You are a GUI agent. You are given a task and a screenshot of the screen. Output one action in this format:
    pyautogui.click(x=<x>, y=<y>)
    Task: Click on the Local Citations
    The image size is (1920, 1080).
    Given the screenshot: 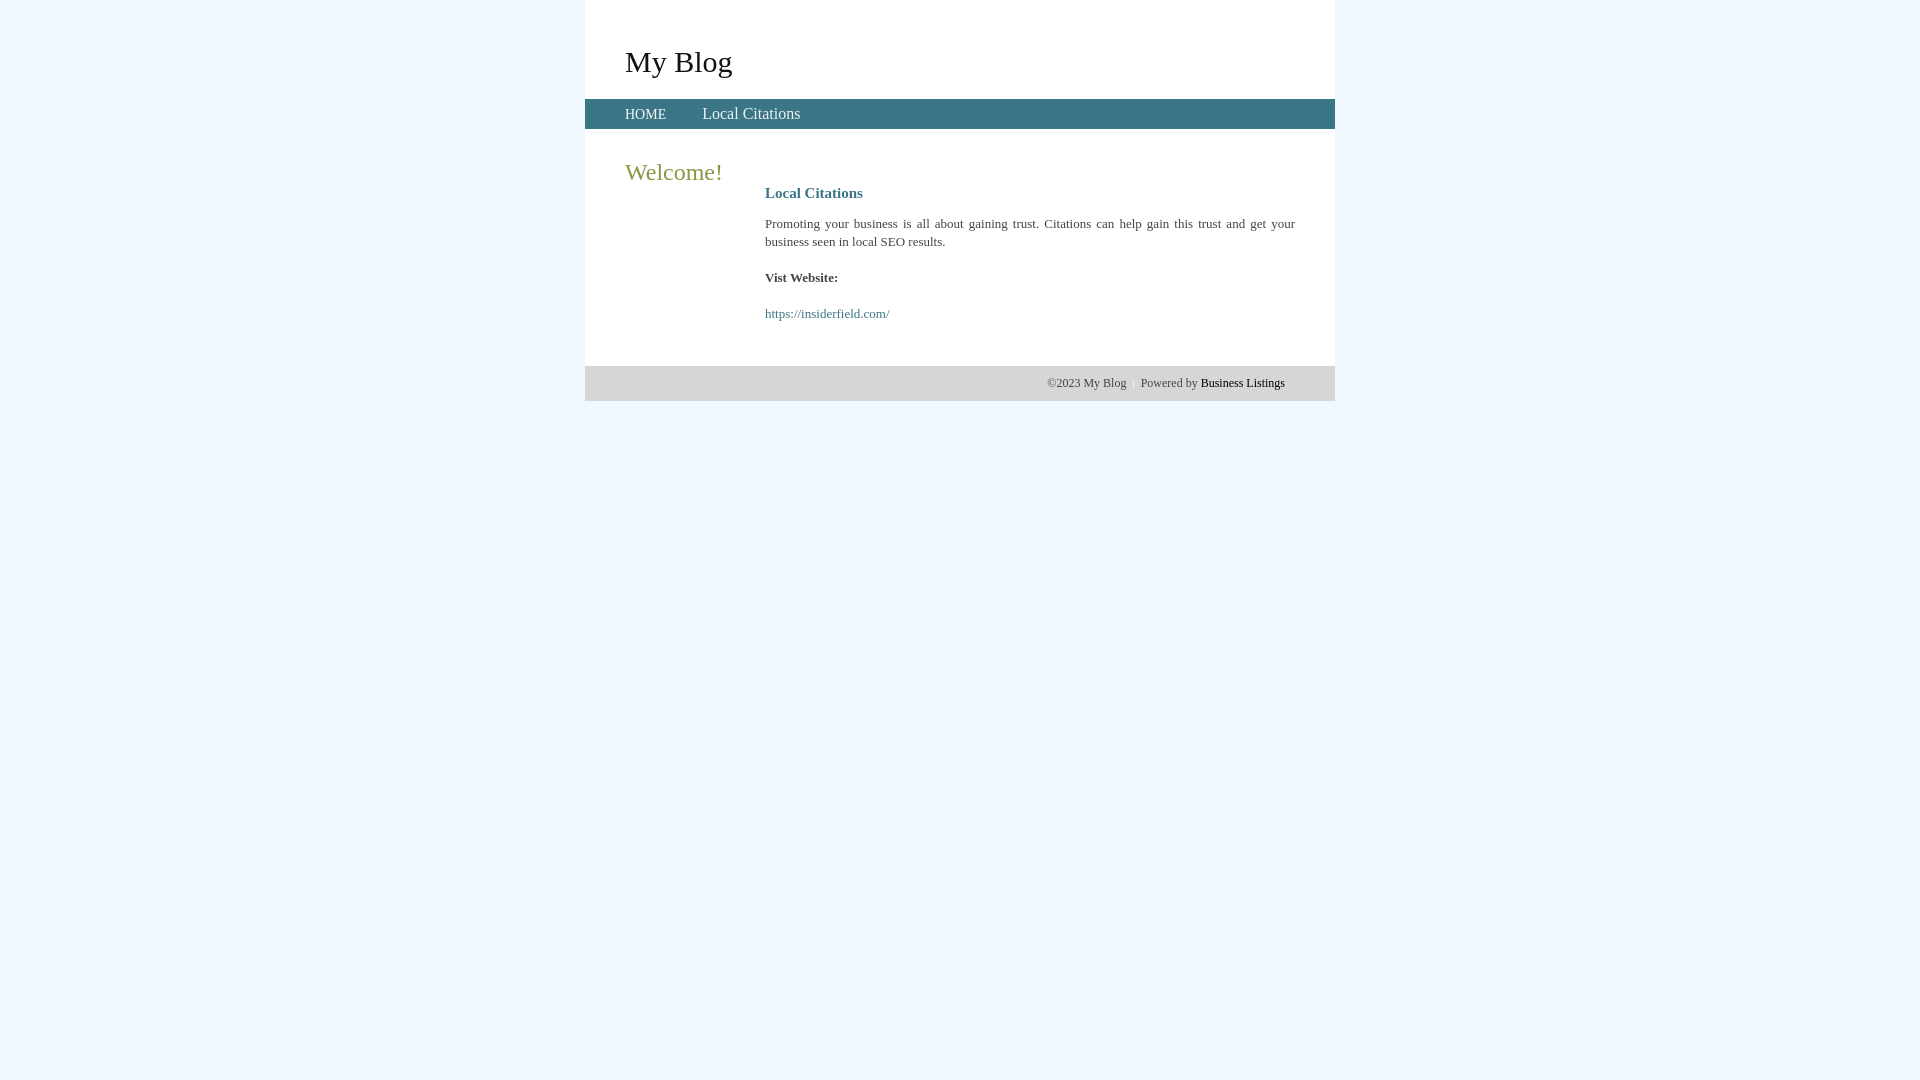 What is the action you would take?
    pyautogui.click(x=751, y=114)
    